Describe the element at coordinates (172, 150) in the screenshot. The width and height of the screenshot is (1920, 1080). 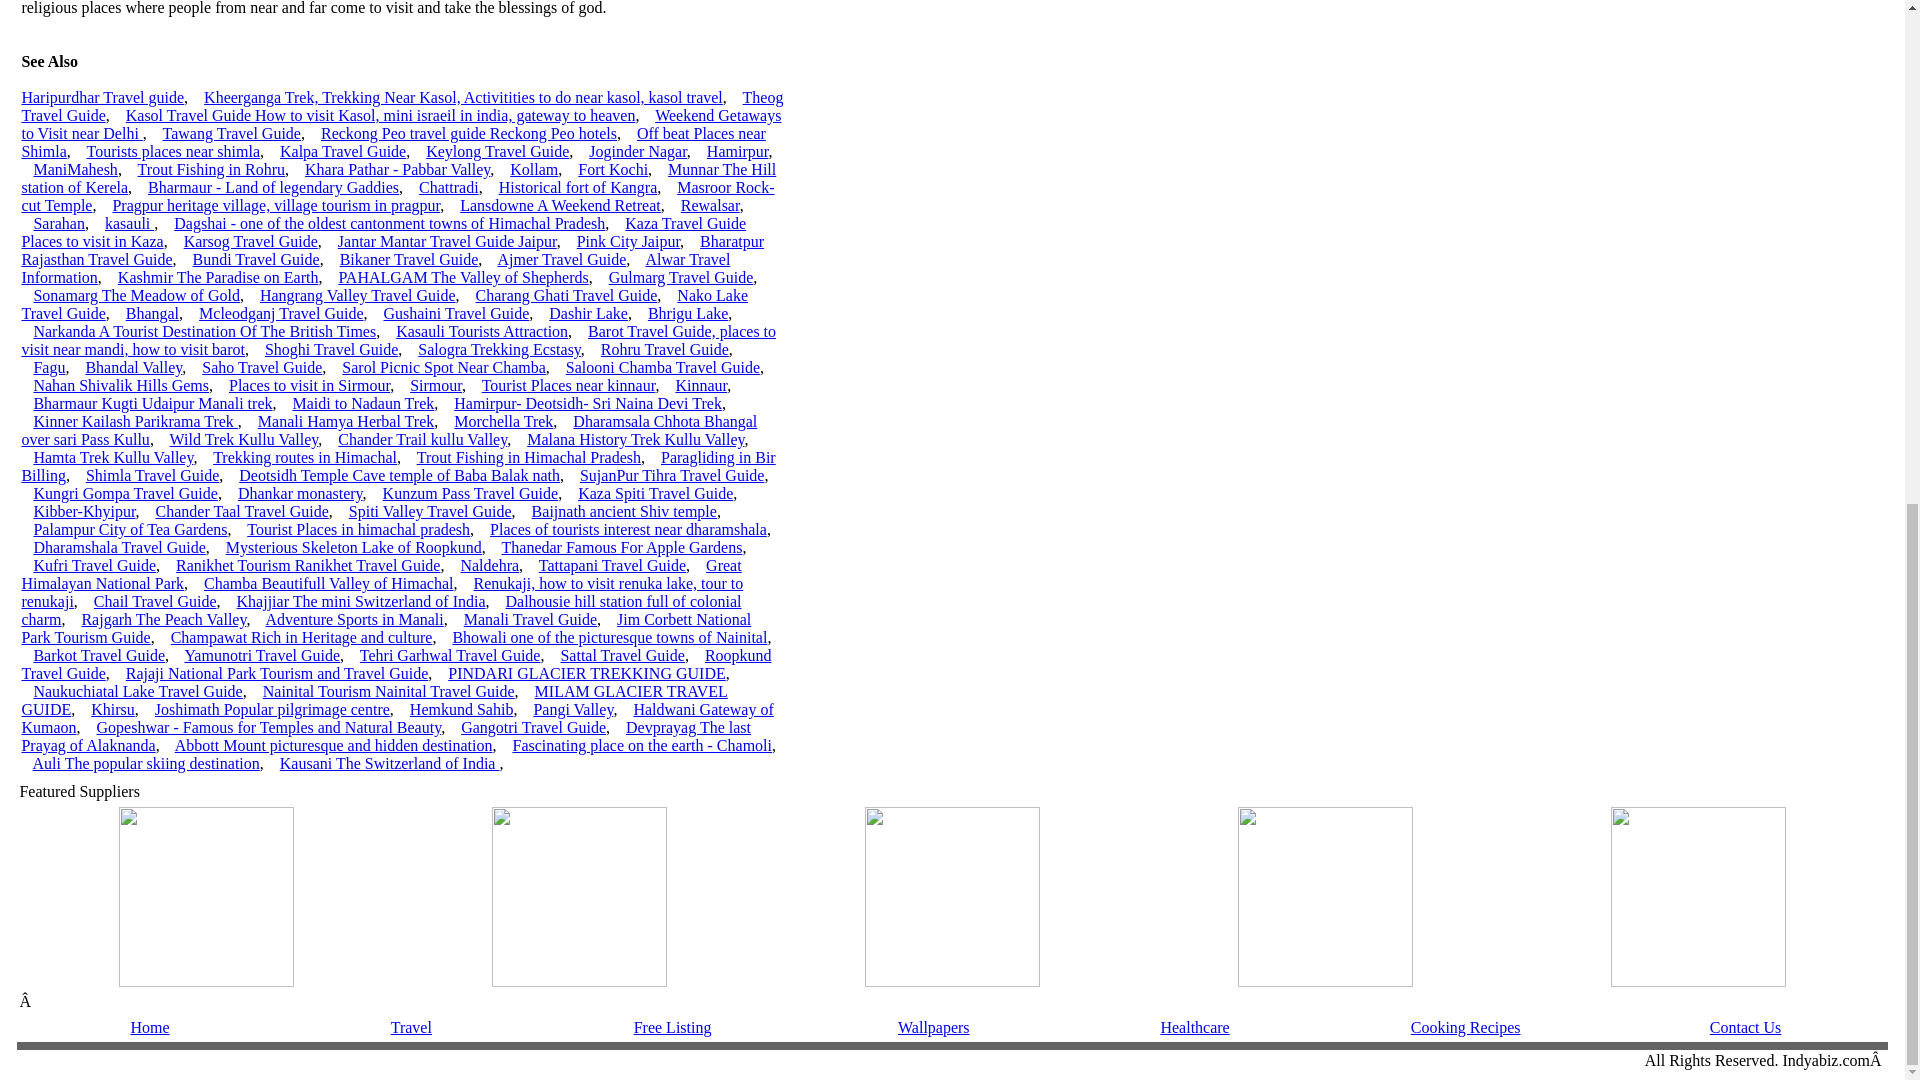
I see `Tourists places near shimla` at that location.